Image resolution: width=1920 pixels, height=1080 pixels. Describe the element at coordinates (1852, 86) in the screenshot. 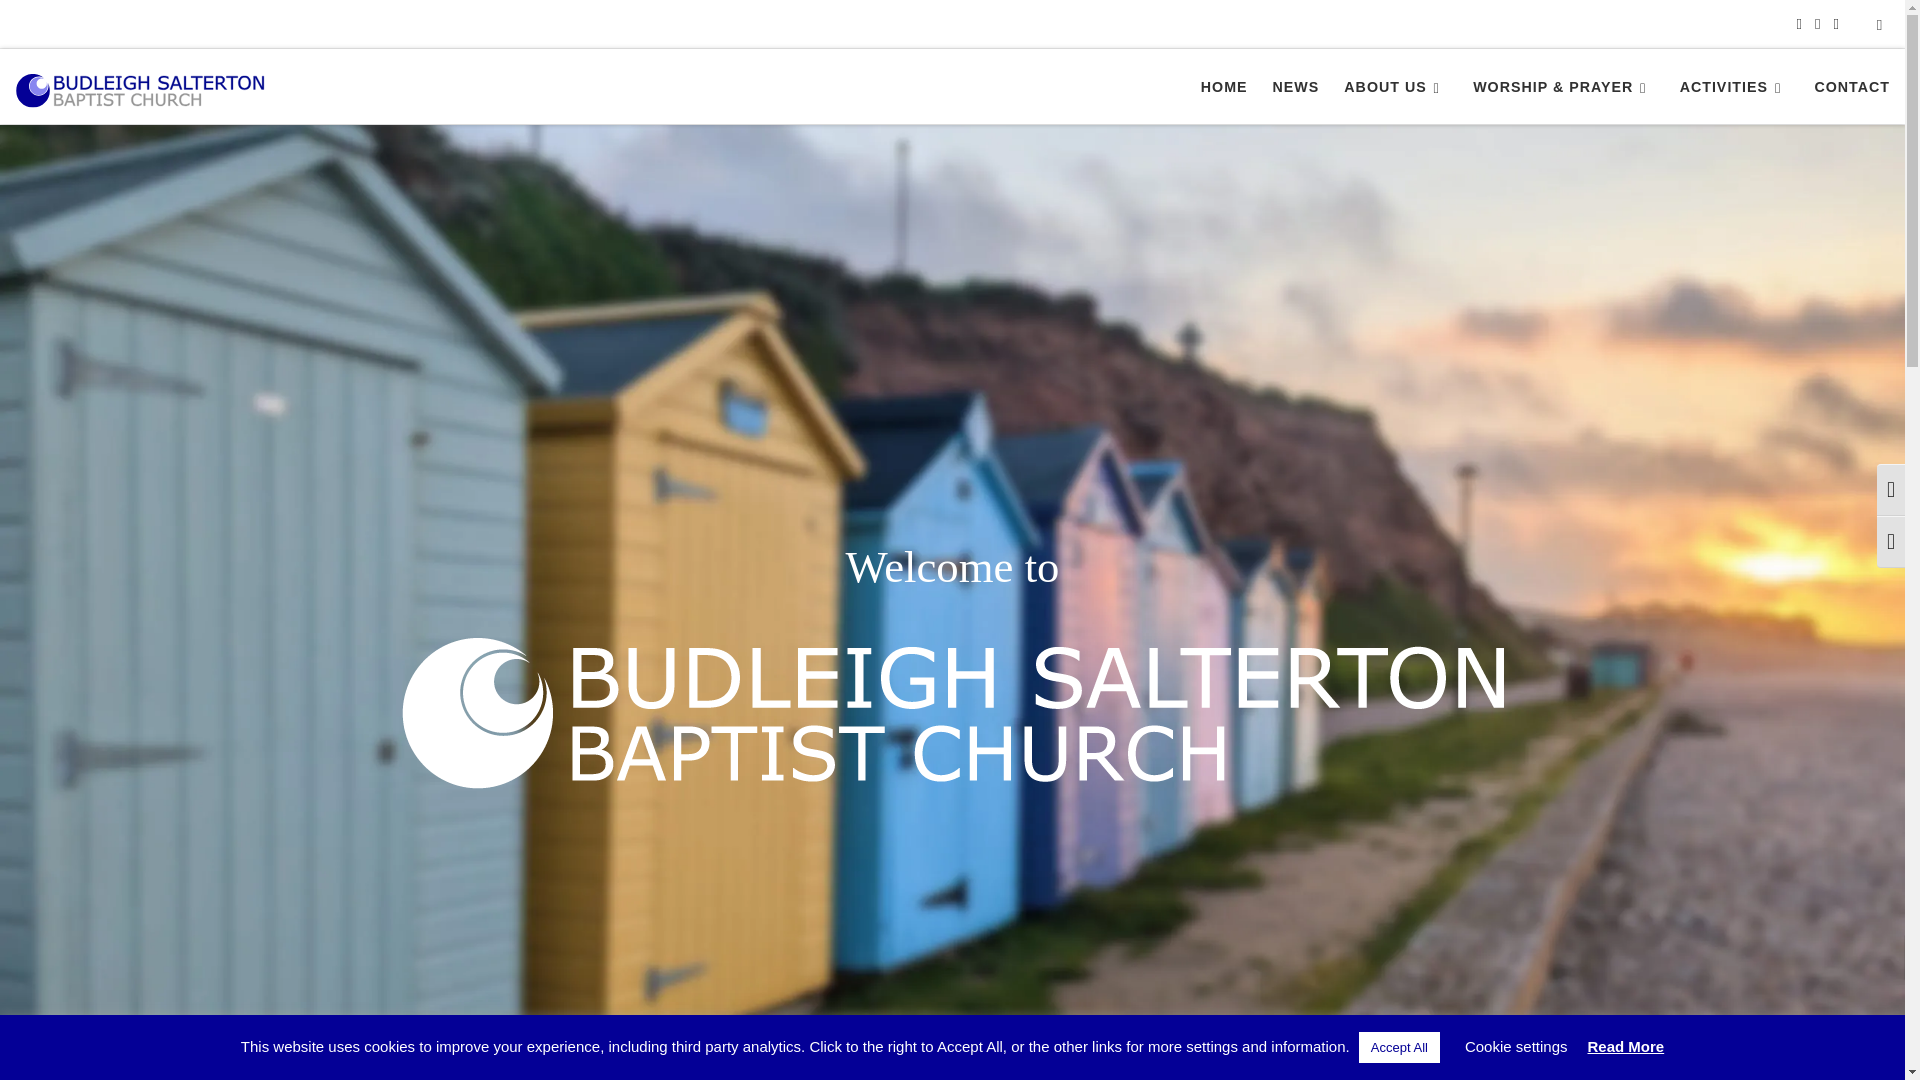

I see `CONTACT` at that location.